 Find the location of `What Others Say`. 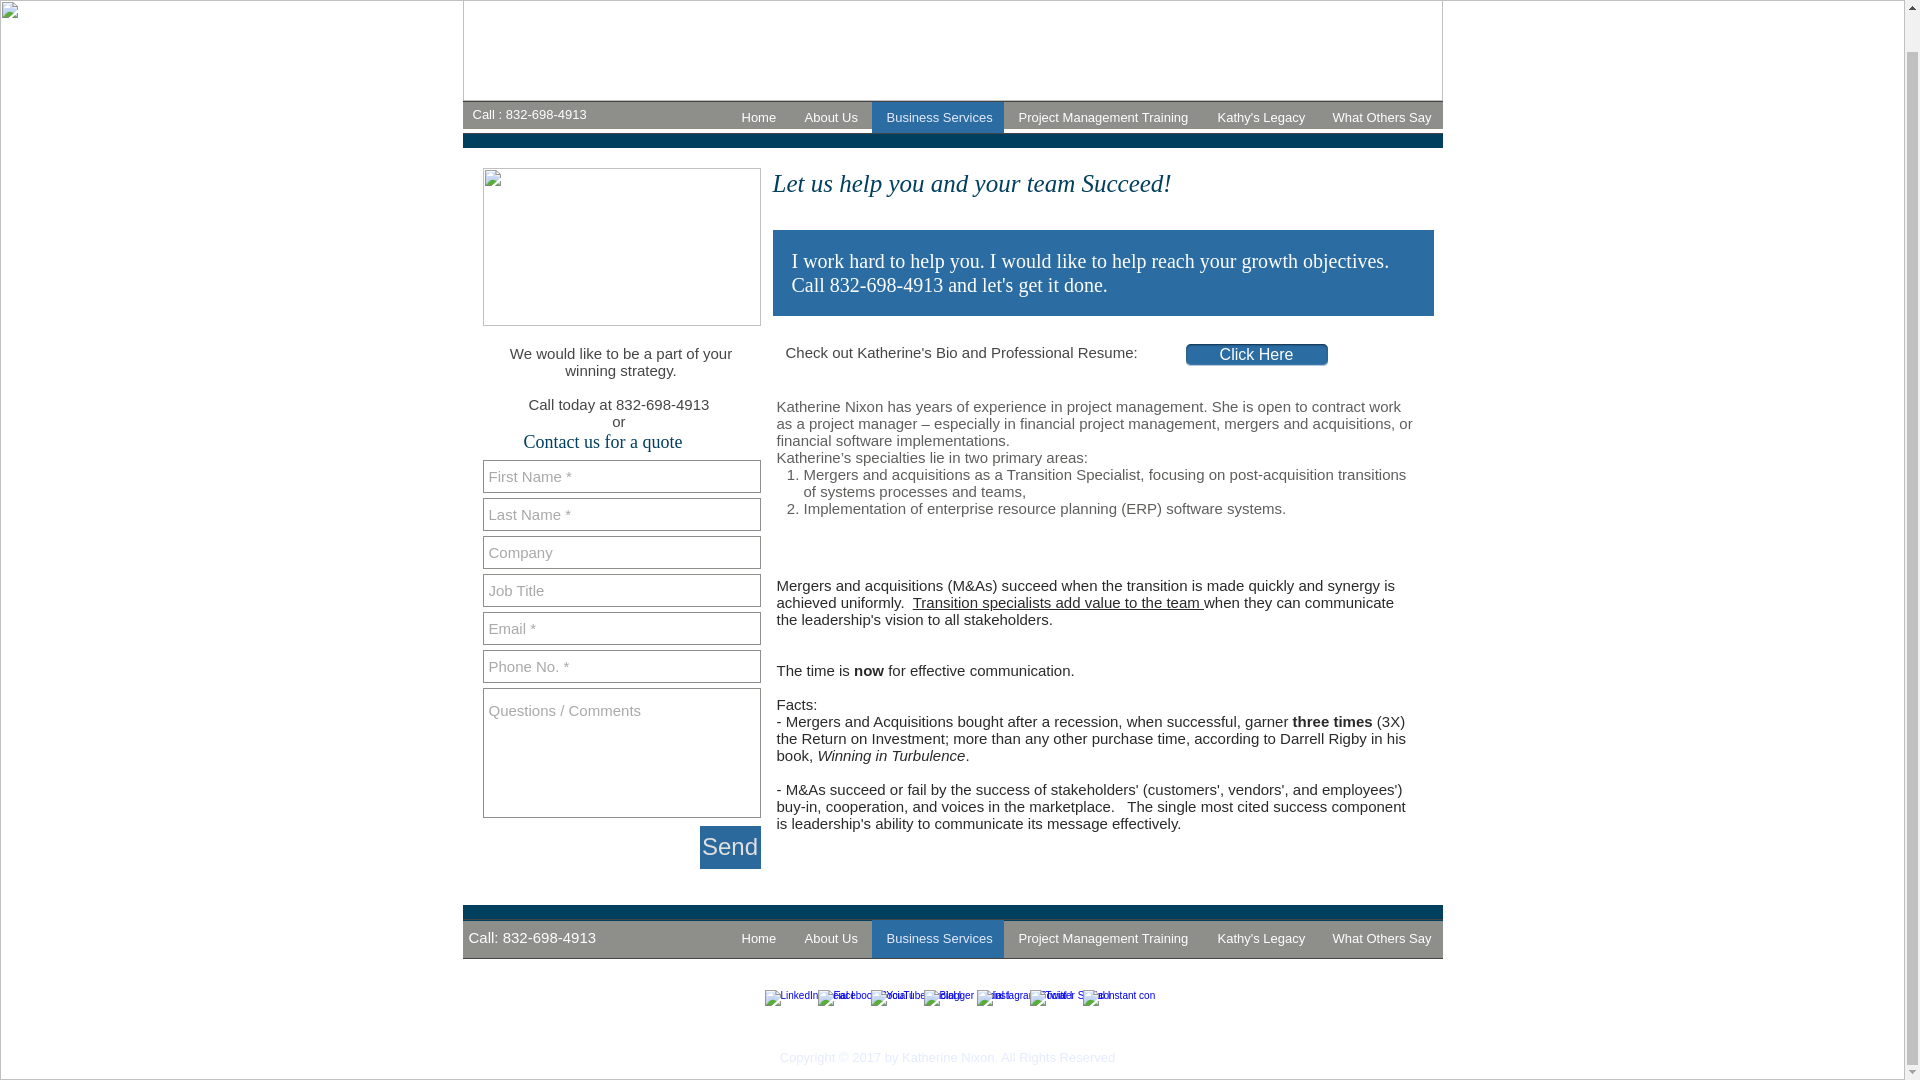

What Others Say is located at coordinates (1380, 116).